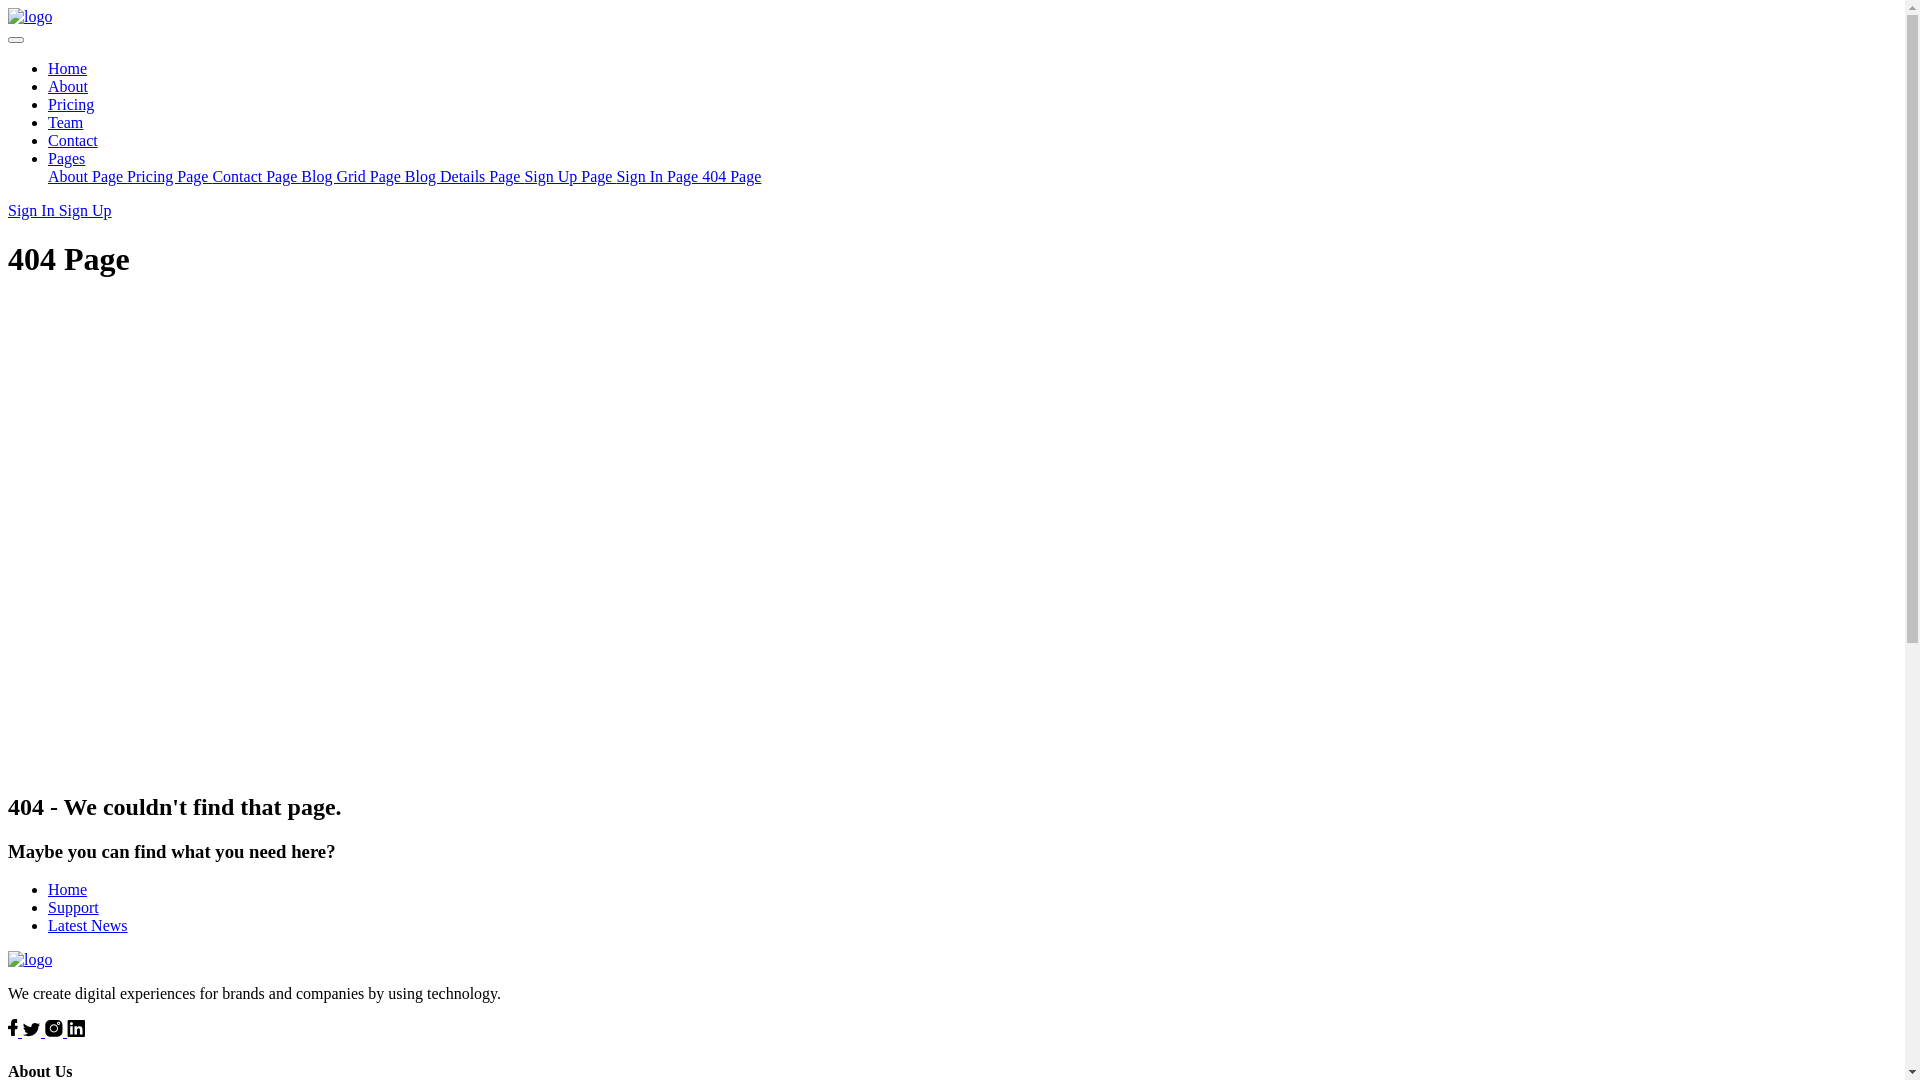 The width and height of the screenshot is (1920, 1080). I want to click on About Page, so click(88, 176).